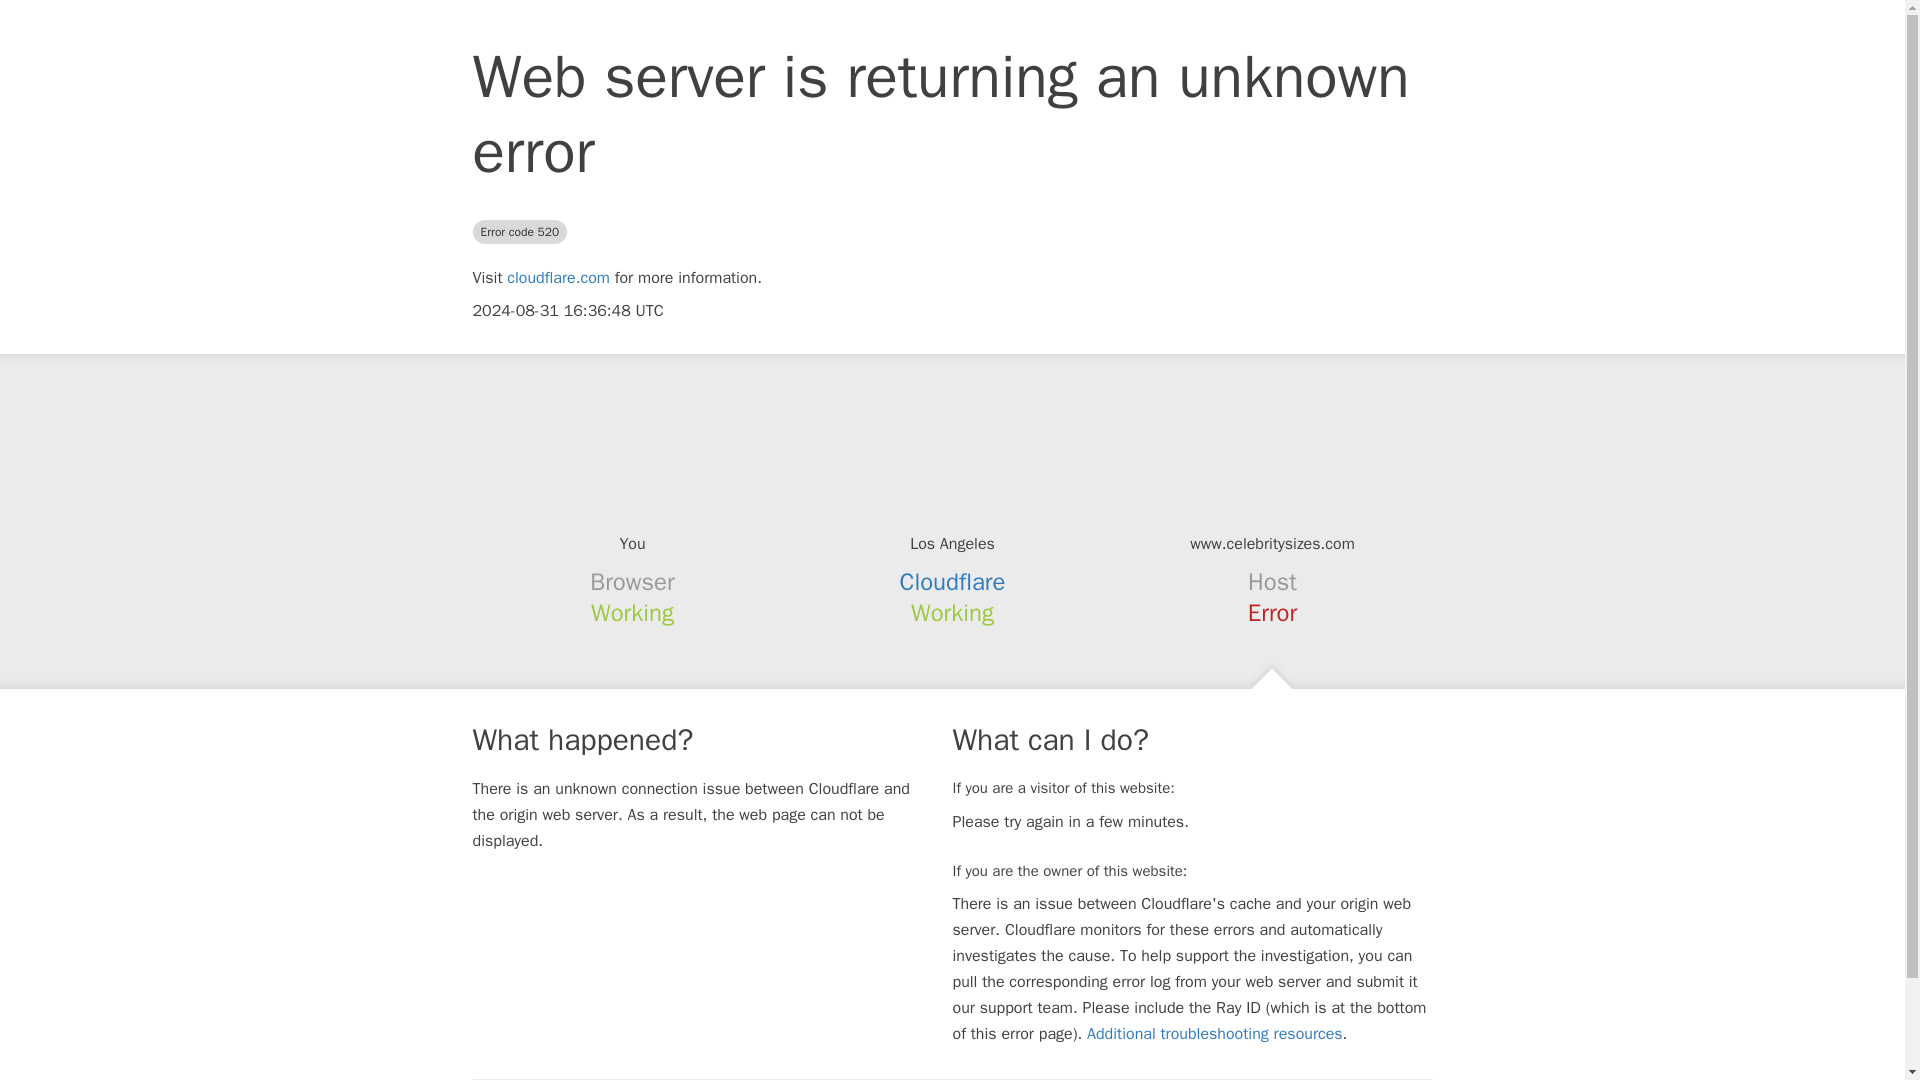  What do you see at coordinates (1214, 1034) in the screenshot?
I see `Additional troubleshooting resources` at bounding box center [1214, 1034].